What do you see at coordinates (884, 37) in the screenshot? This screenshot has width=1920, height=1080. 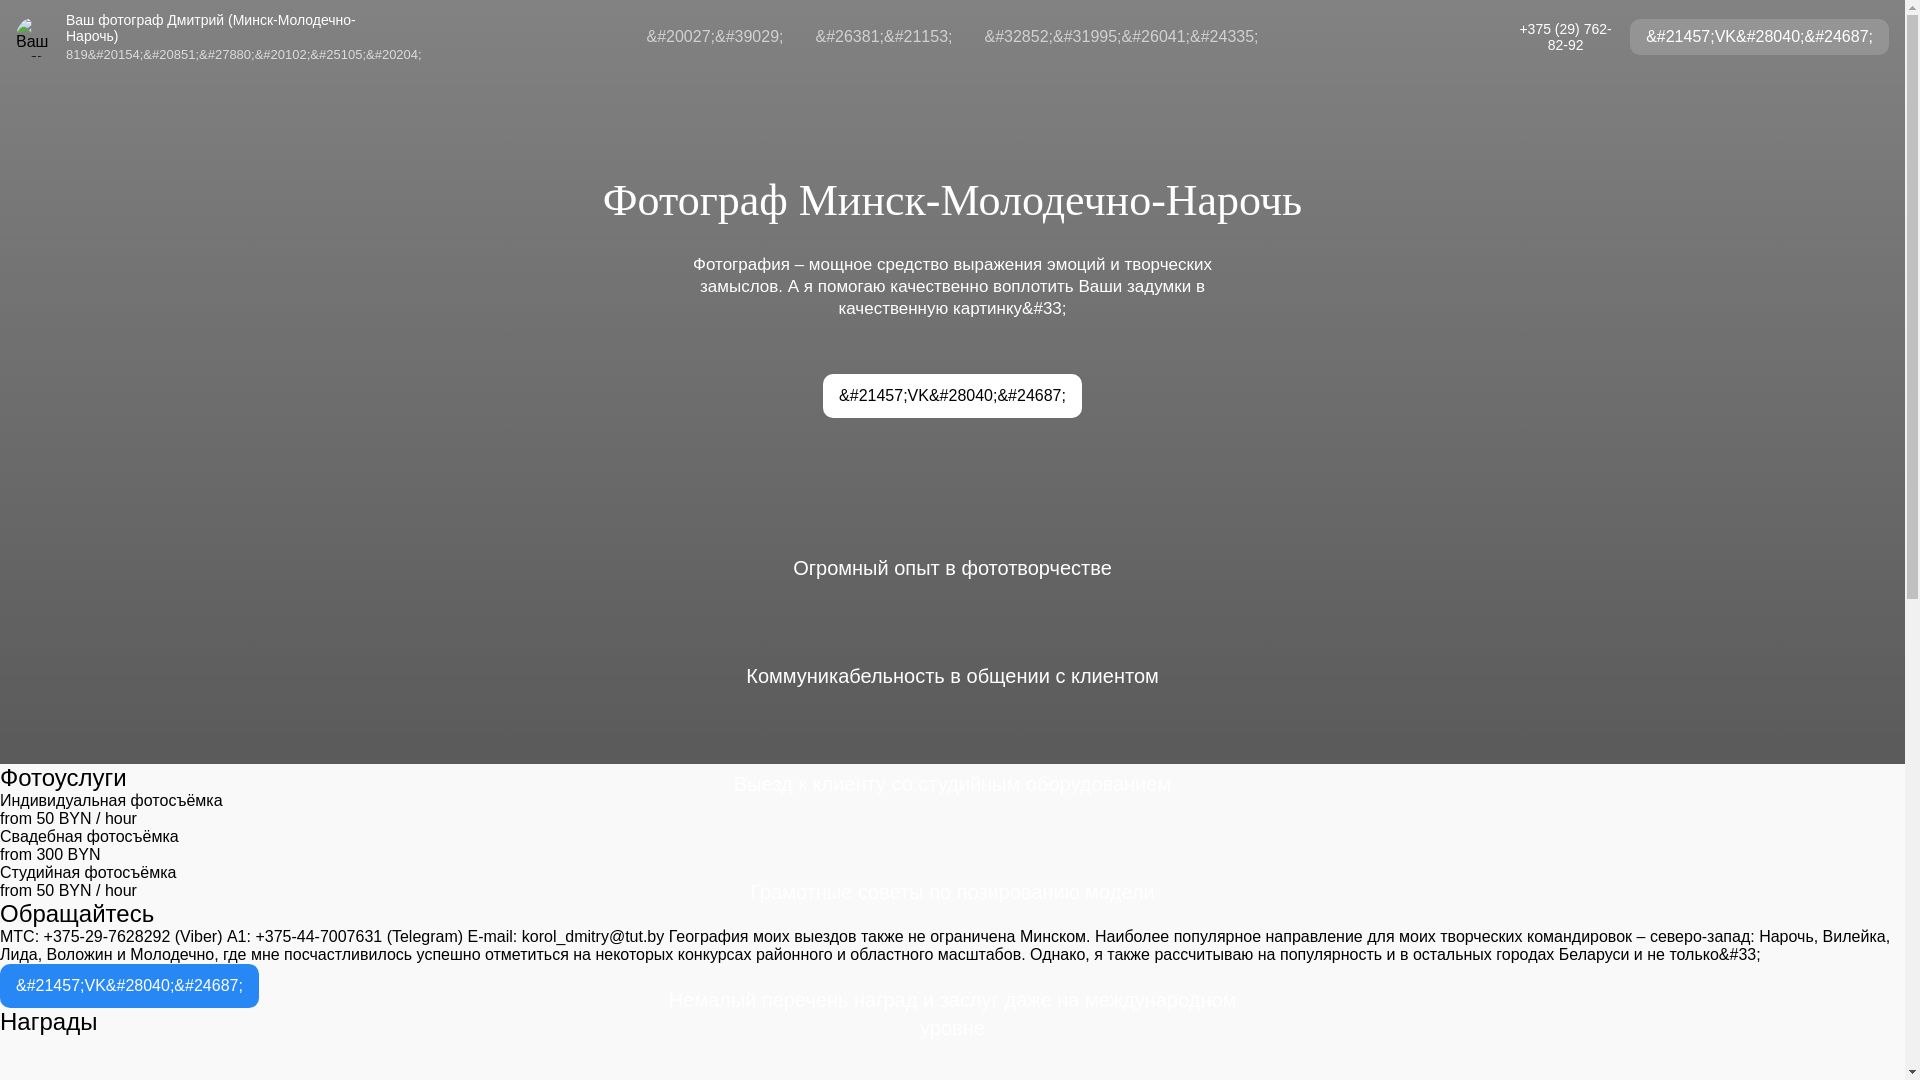 I see `&#26381;&#21153;` at bounding box center [884, 37].